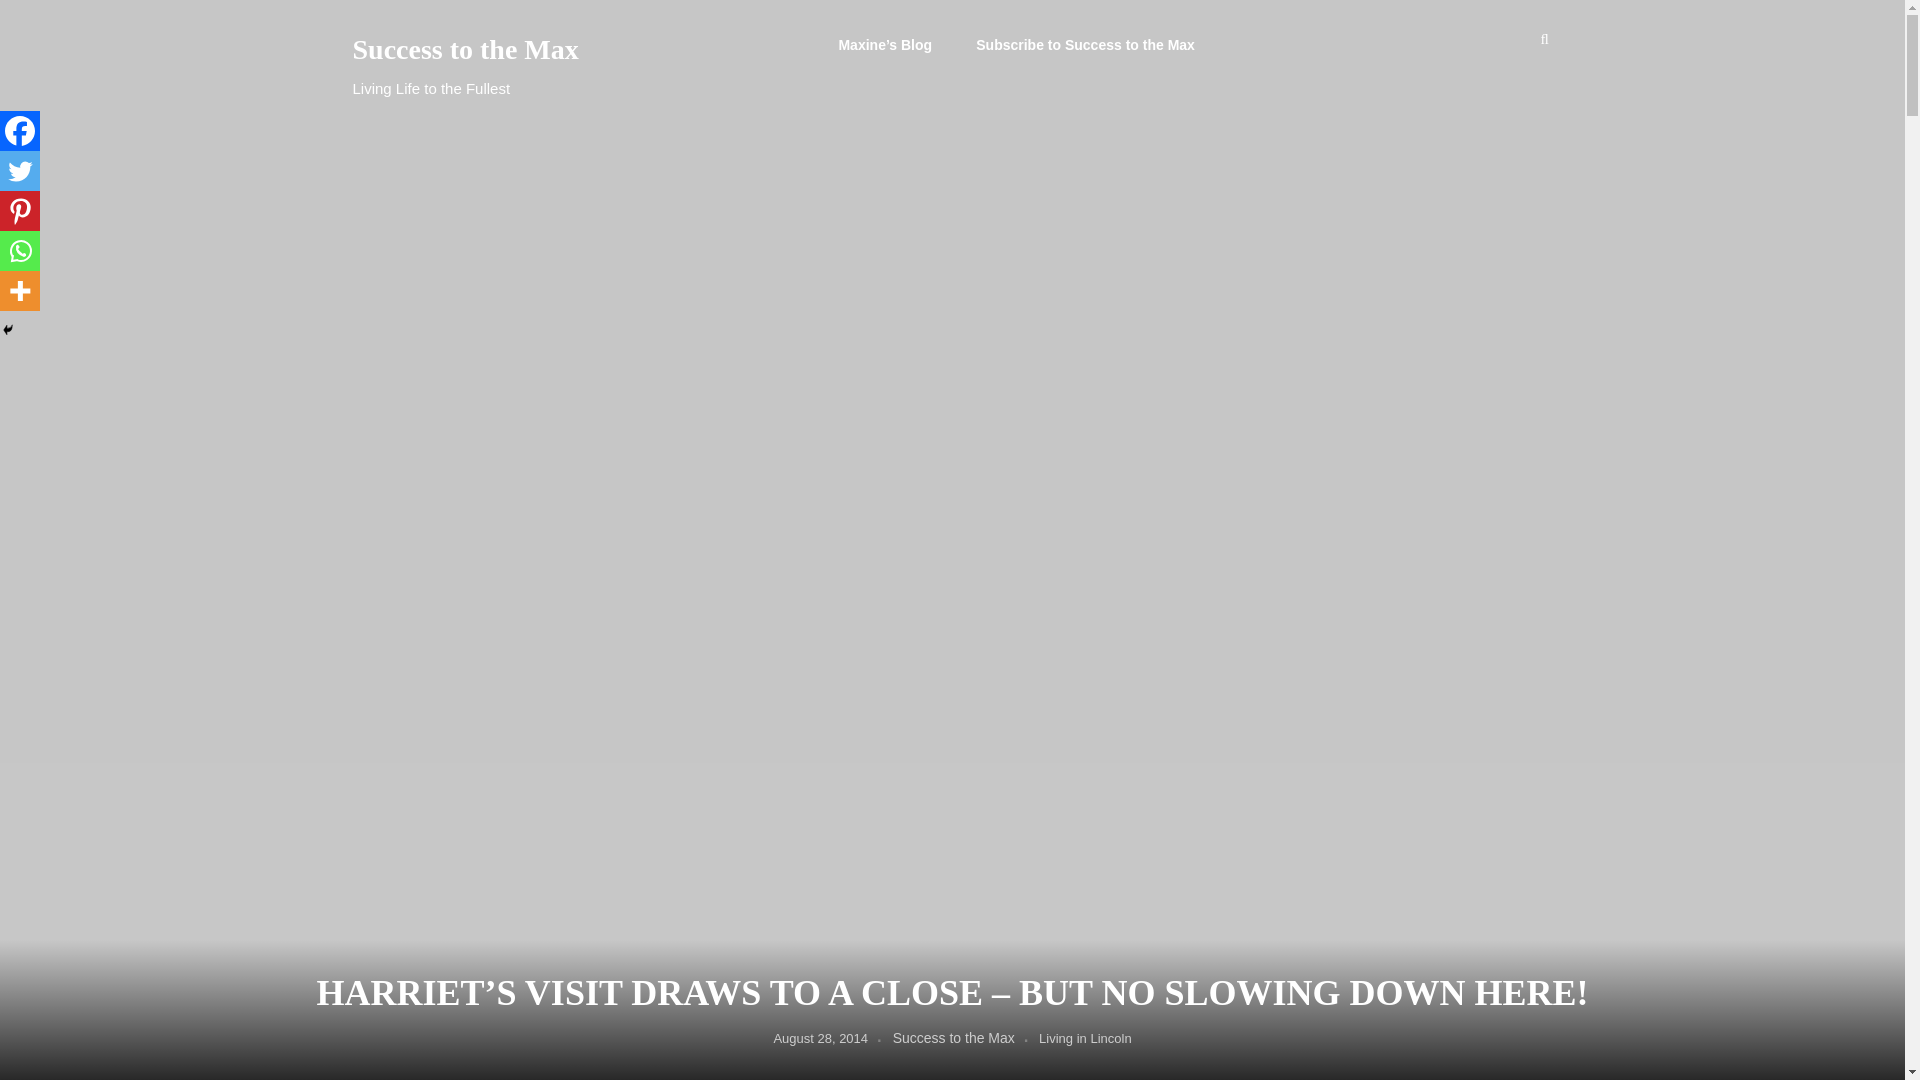 The height and width of the screenshot is (1080, 1920). What do you see at coordinates (532, 49) in the screenshot?
I see `Success to the Max` at bounding box center [532, 49].